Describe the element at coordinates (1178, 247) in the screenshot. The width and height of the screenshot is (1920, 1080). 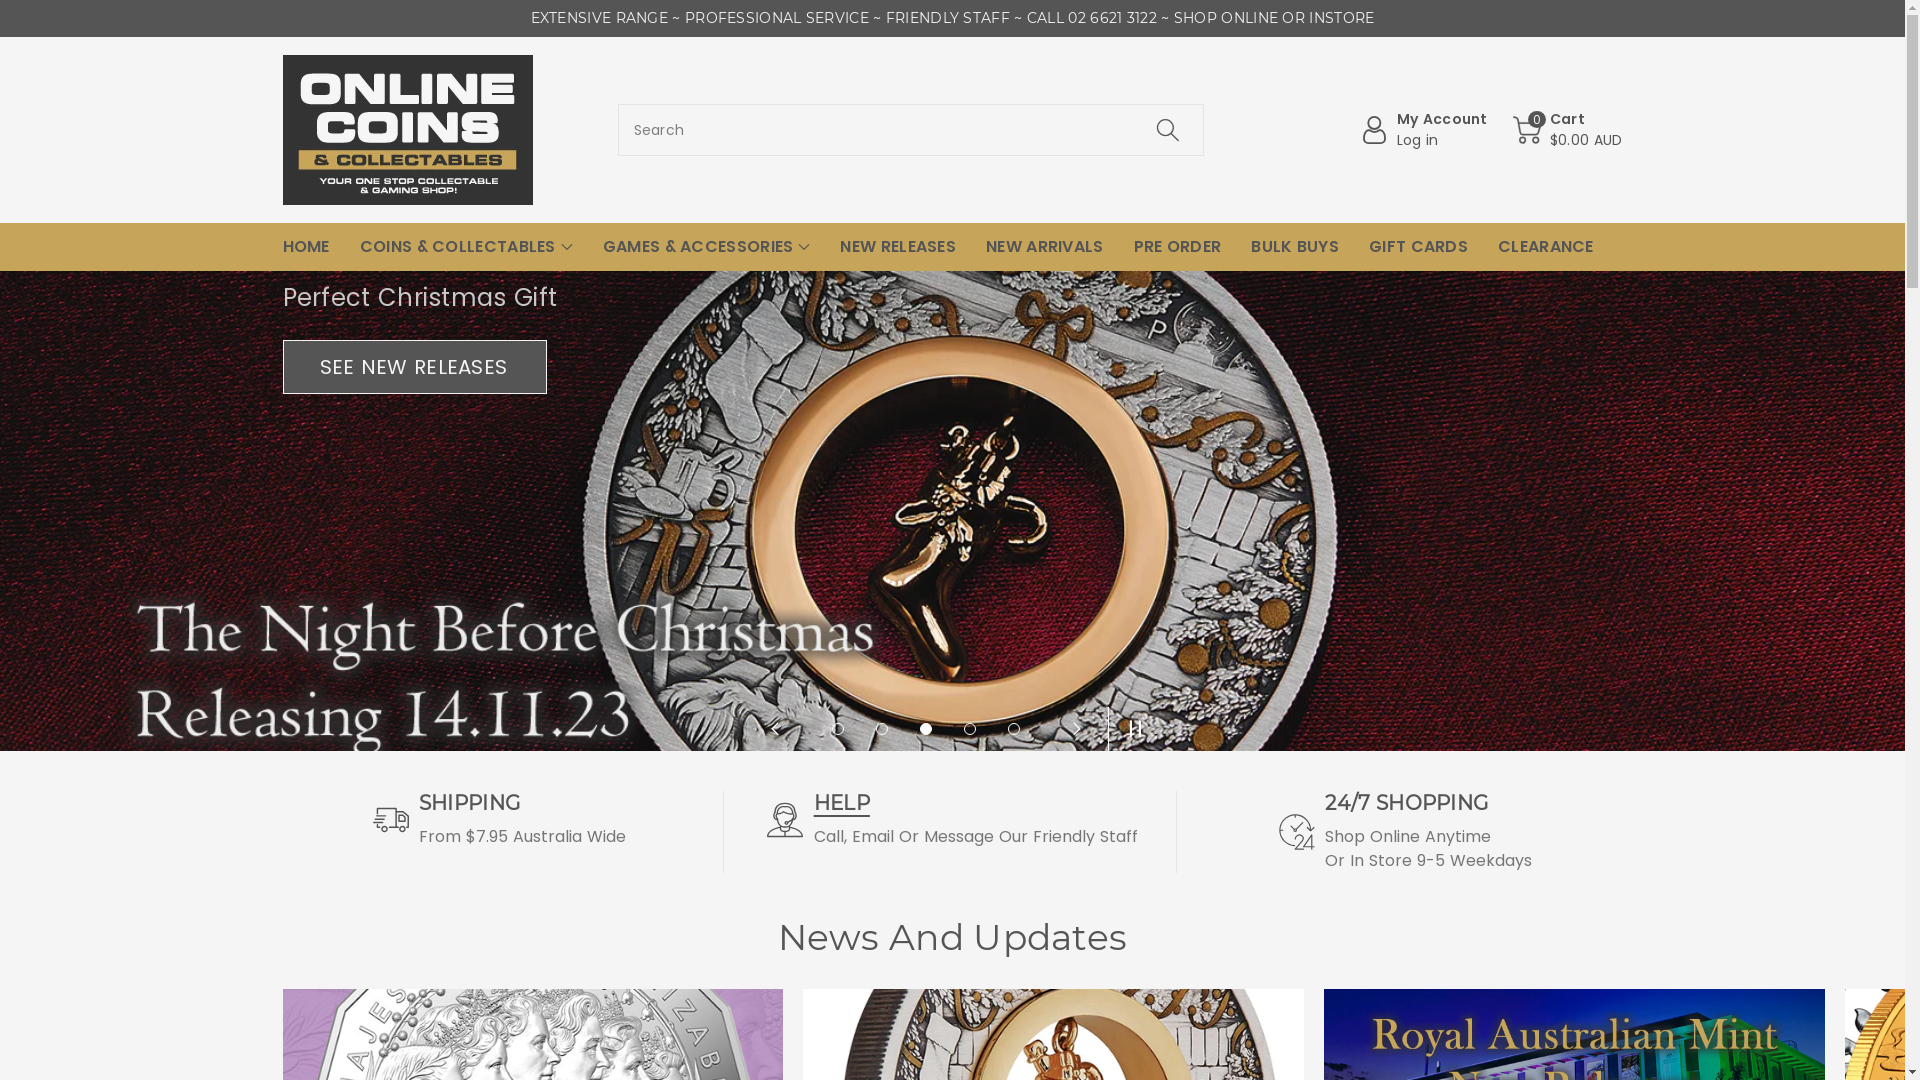
I see `PRE ORDER` at that location.